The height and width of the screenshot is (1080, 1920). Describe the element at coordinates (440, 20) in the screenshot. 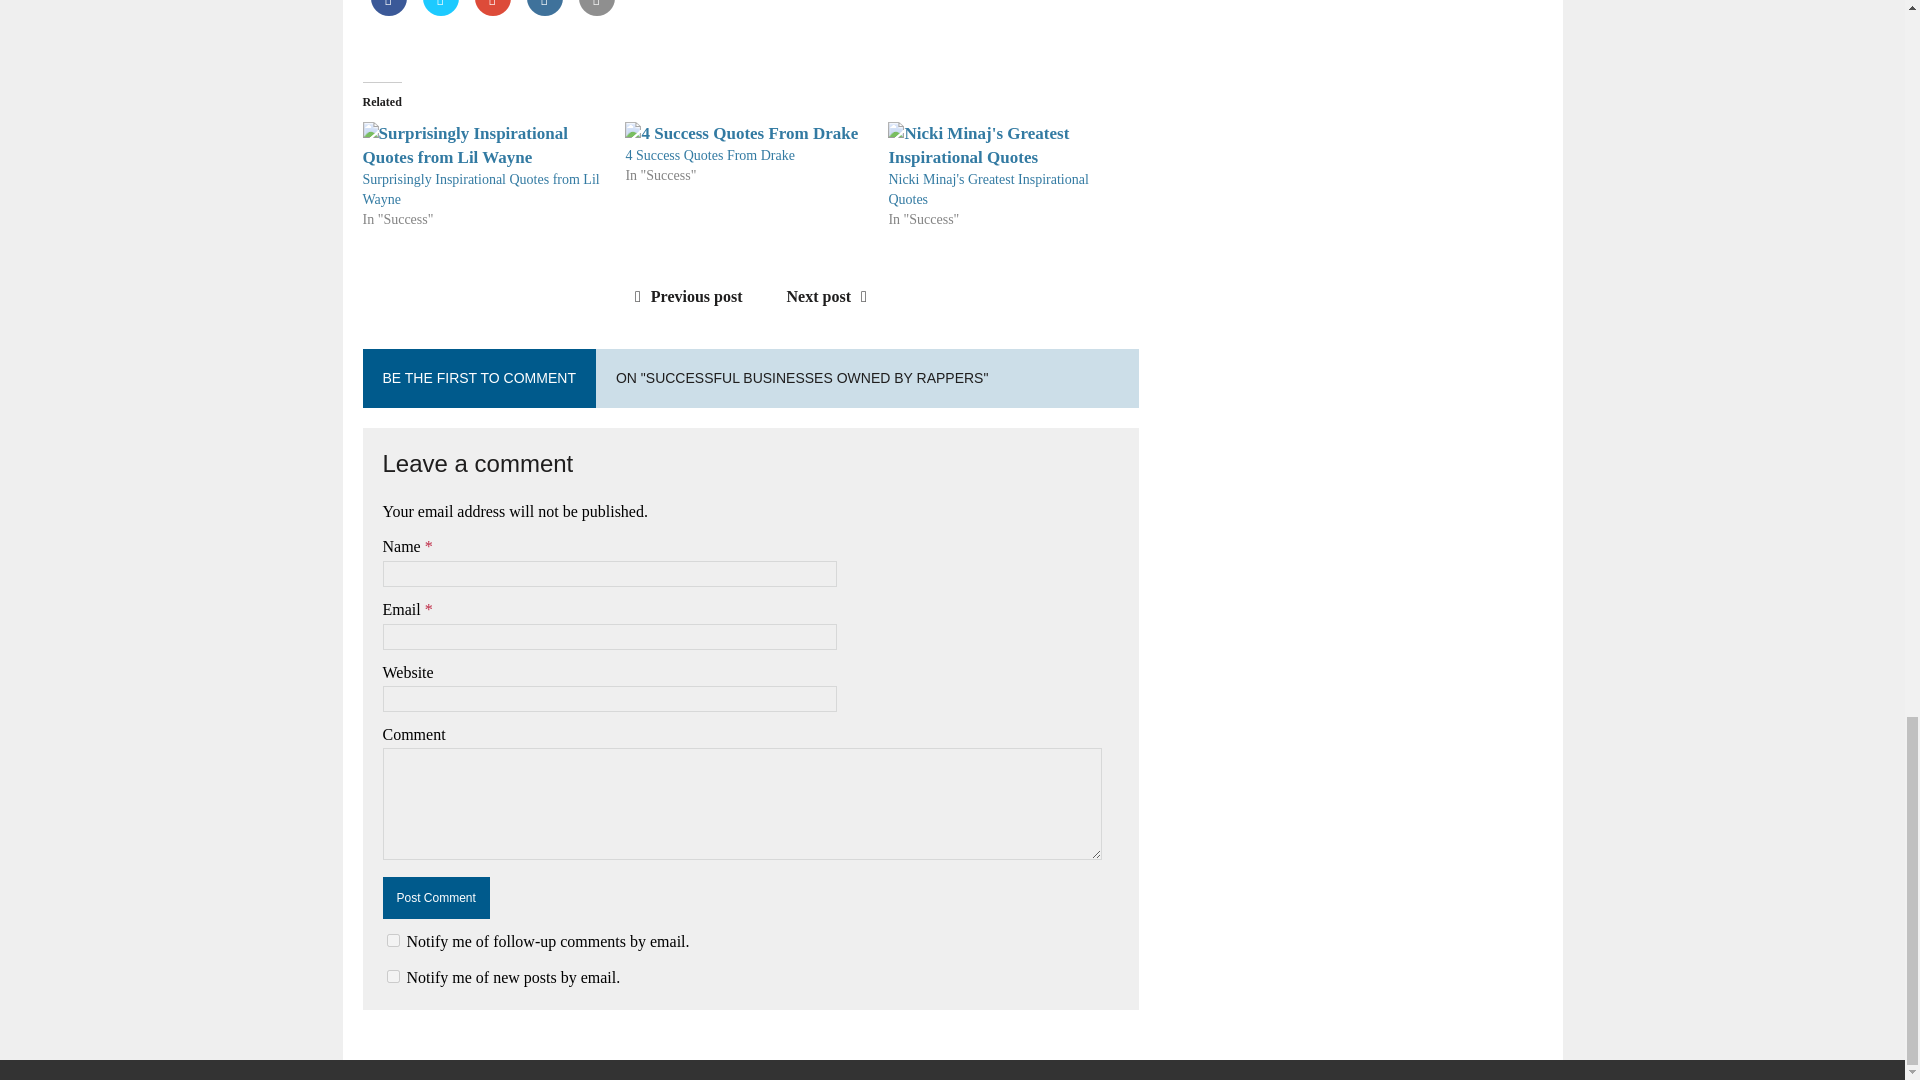

I see `Share on Twitter` at that location.